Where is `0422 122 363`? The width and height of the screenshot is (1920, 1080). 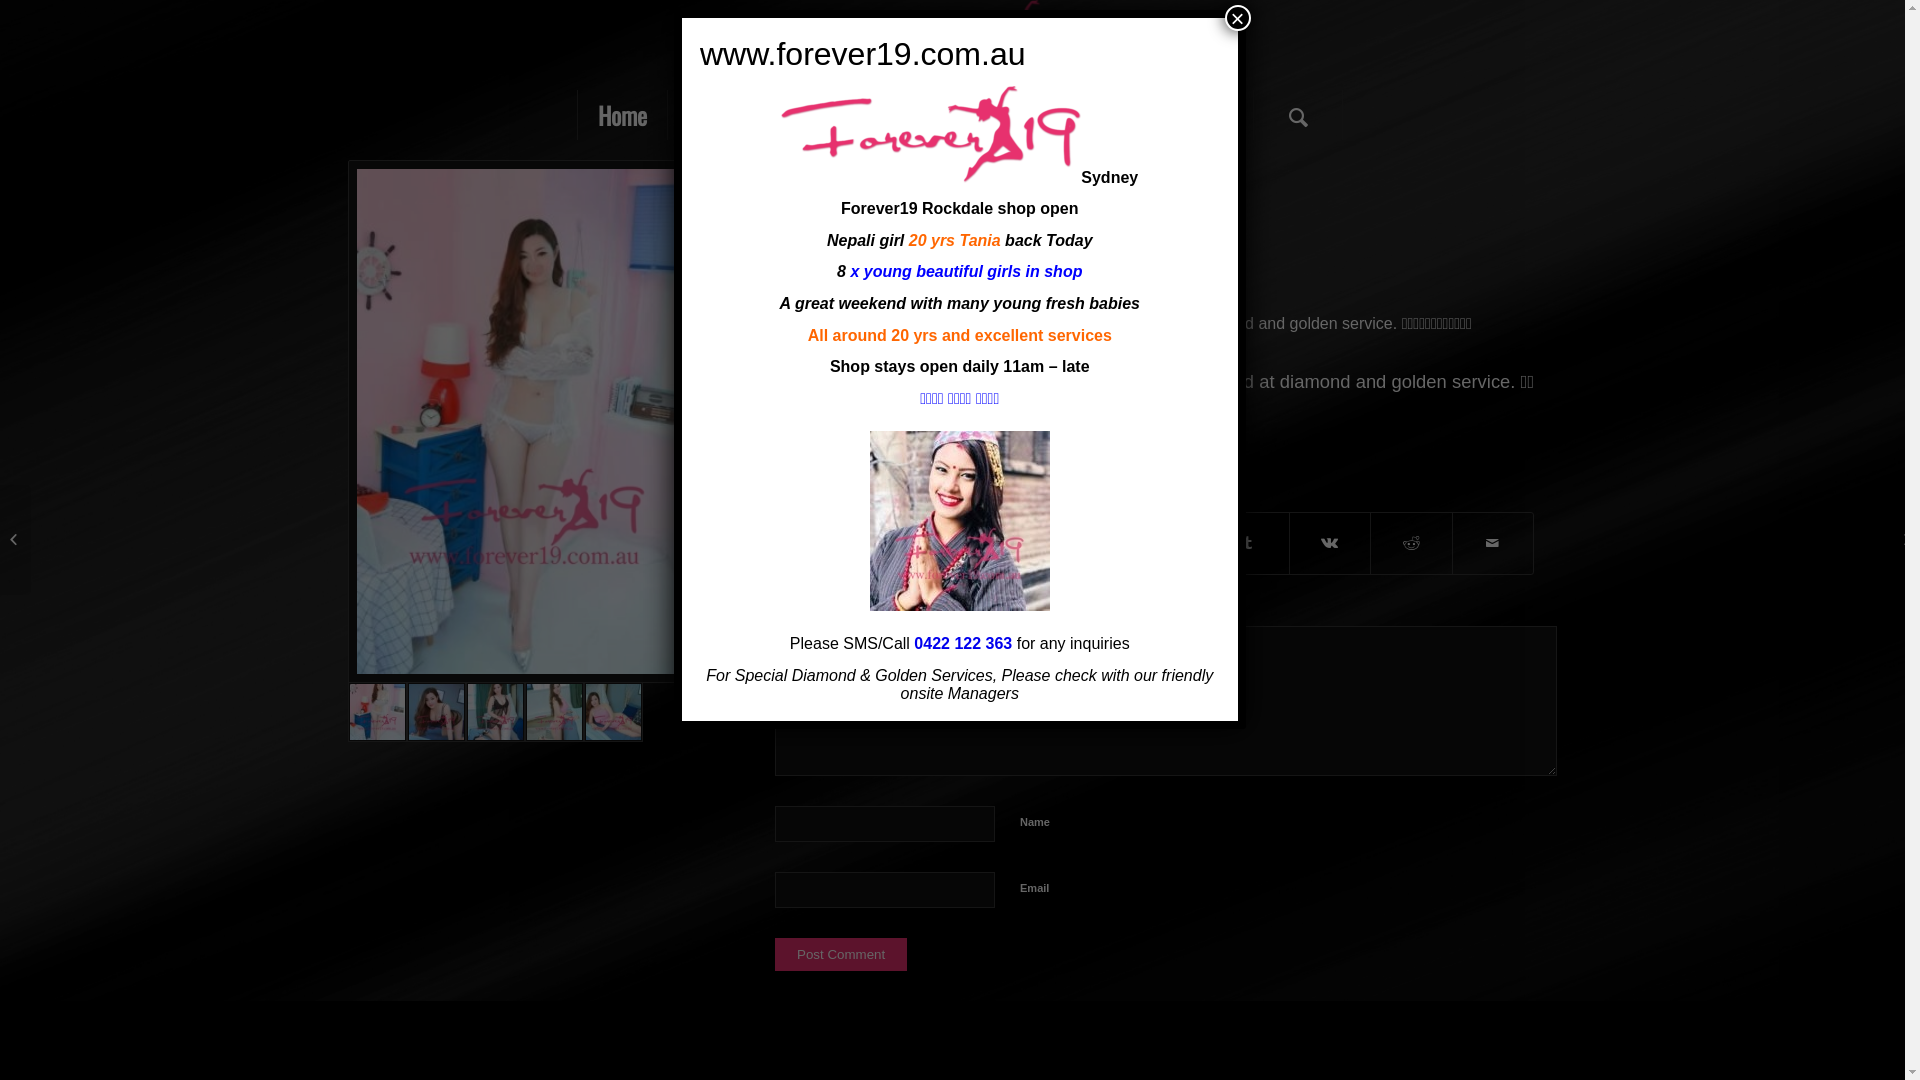 0422 122 363 is located at coordinates (963, 643).